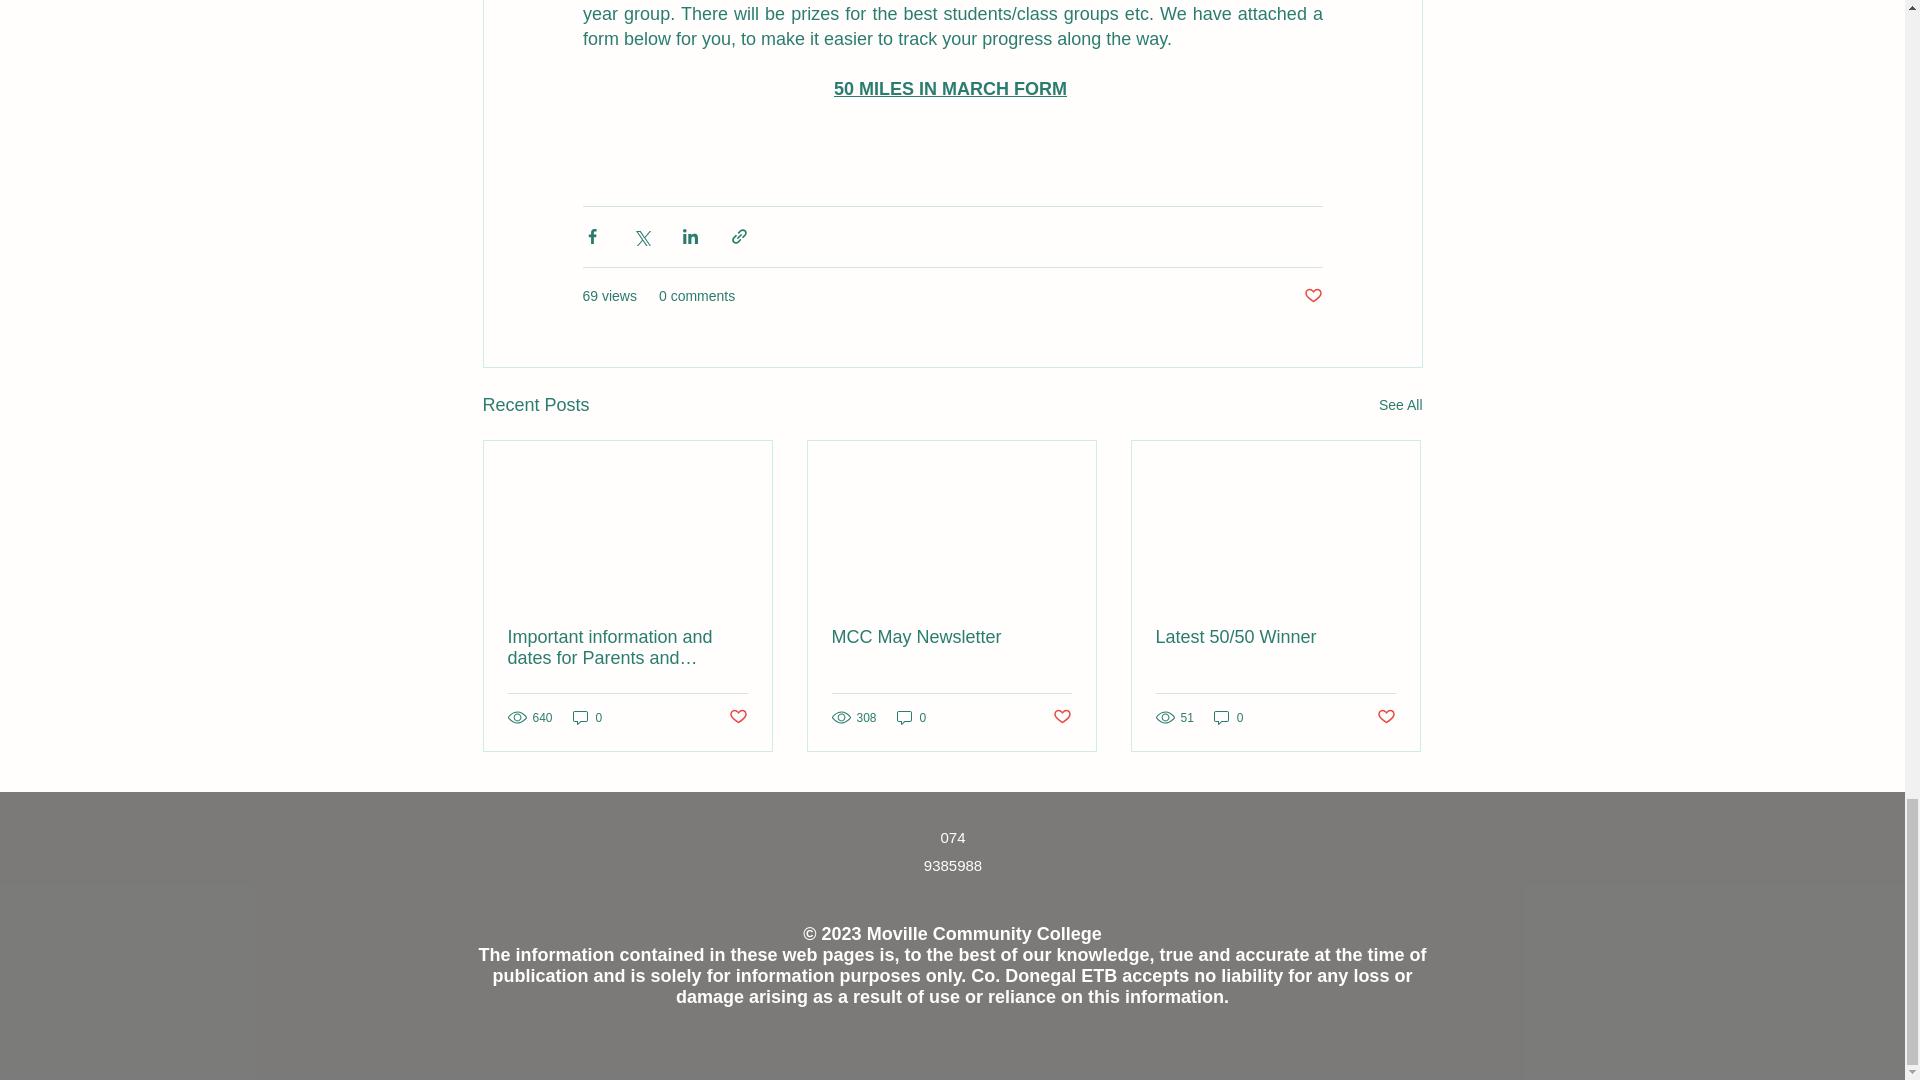 The height and width of the screenshot is (1080, 1920). I want to click on 50 MILES IN MARCH FORM, so click(949, 88).